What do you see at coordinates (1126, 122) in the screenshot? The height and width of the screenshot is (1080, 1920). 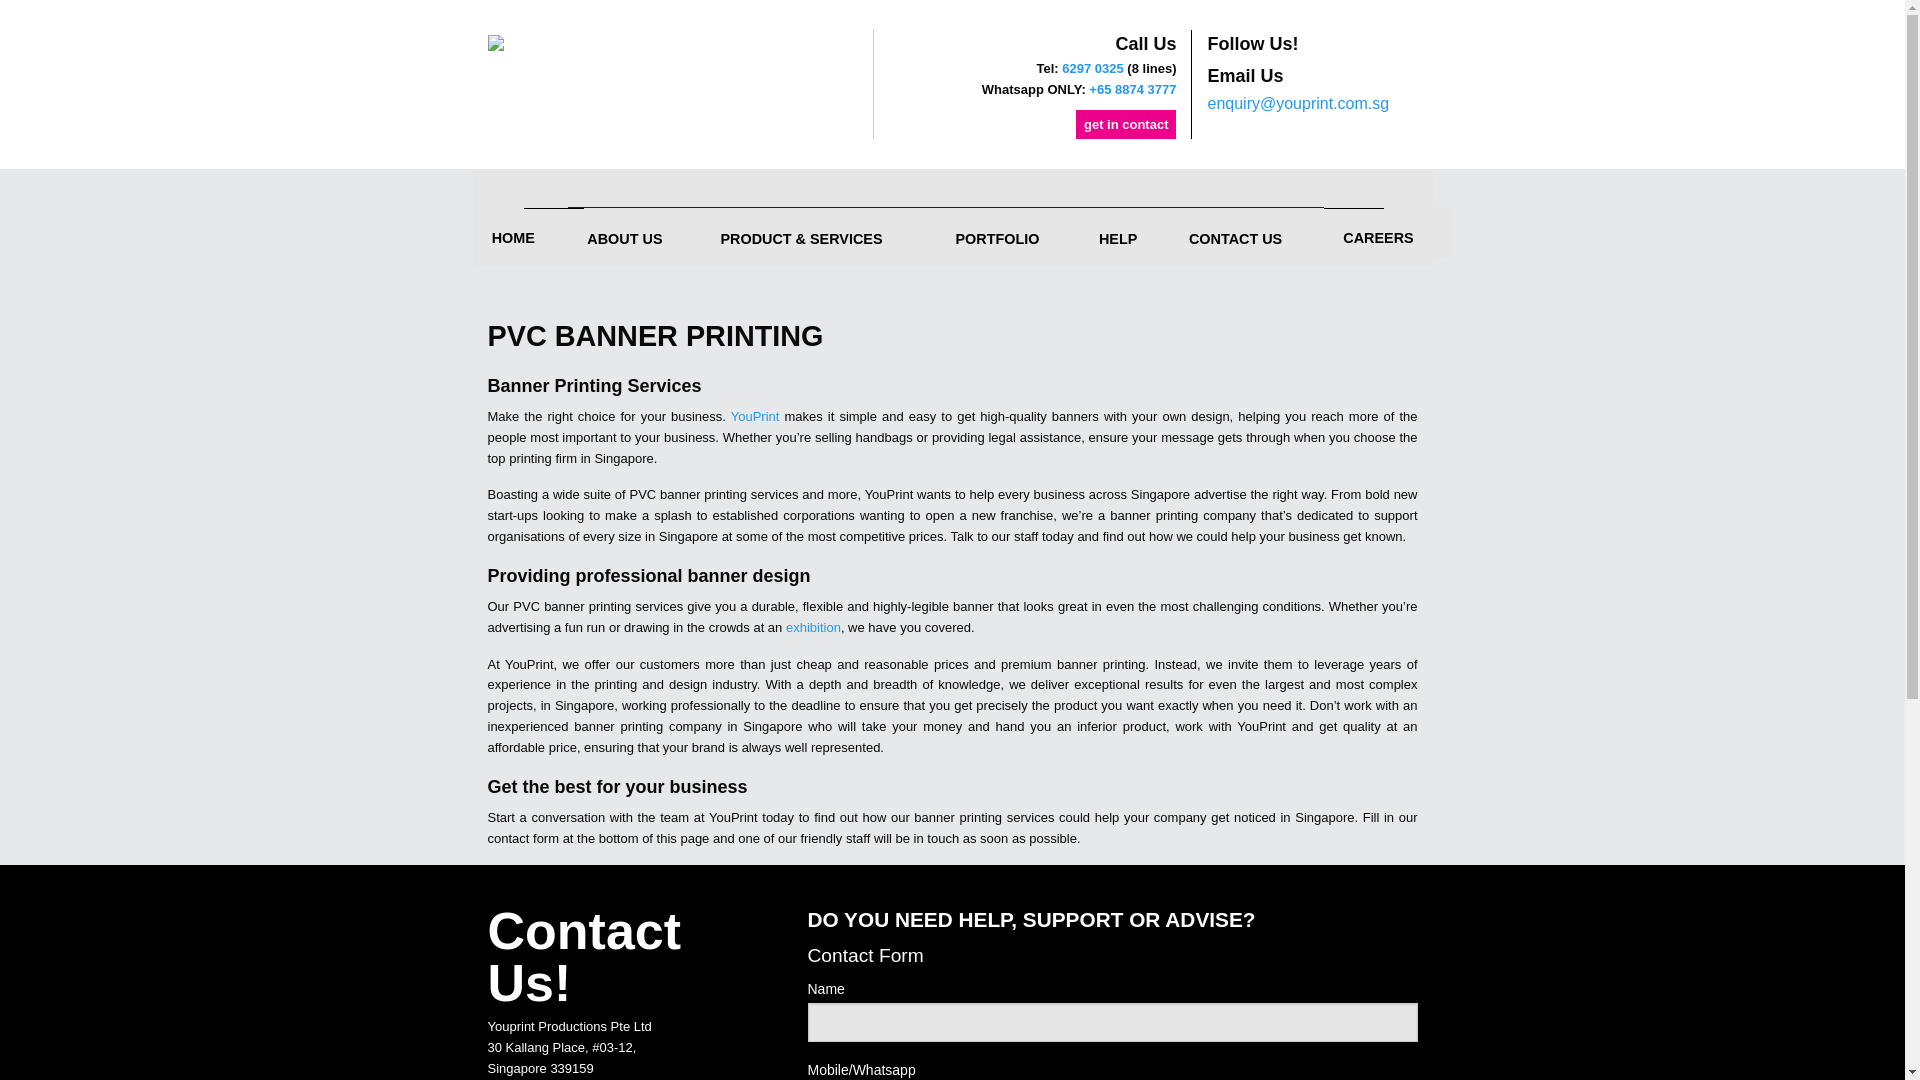 I see `get in contact` at bounding box center [1126, 122].